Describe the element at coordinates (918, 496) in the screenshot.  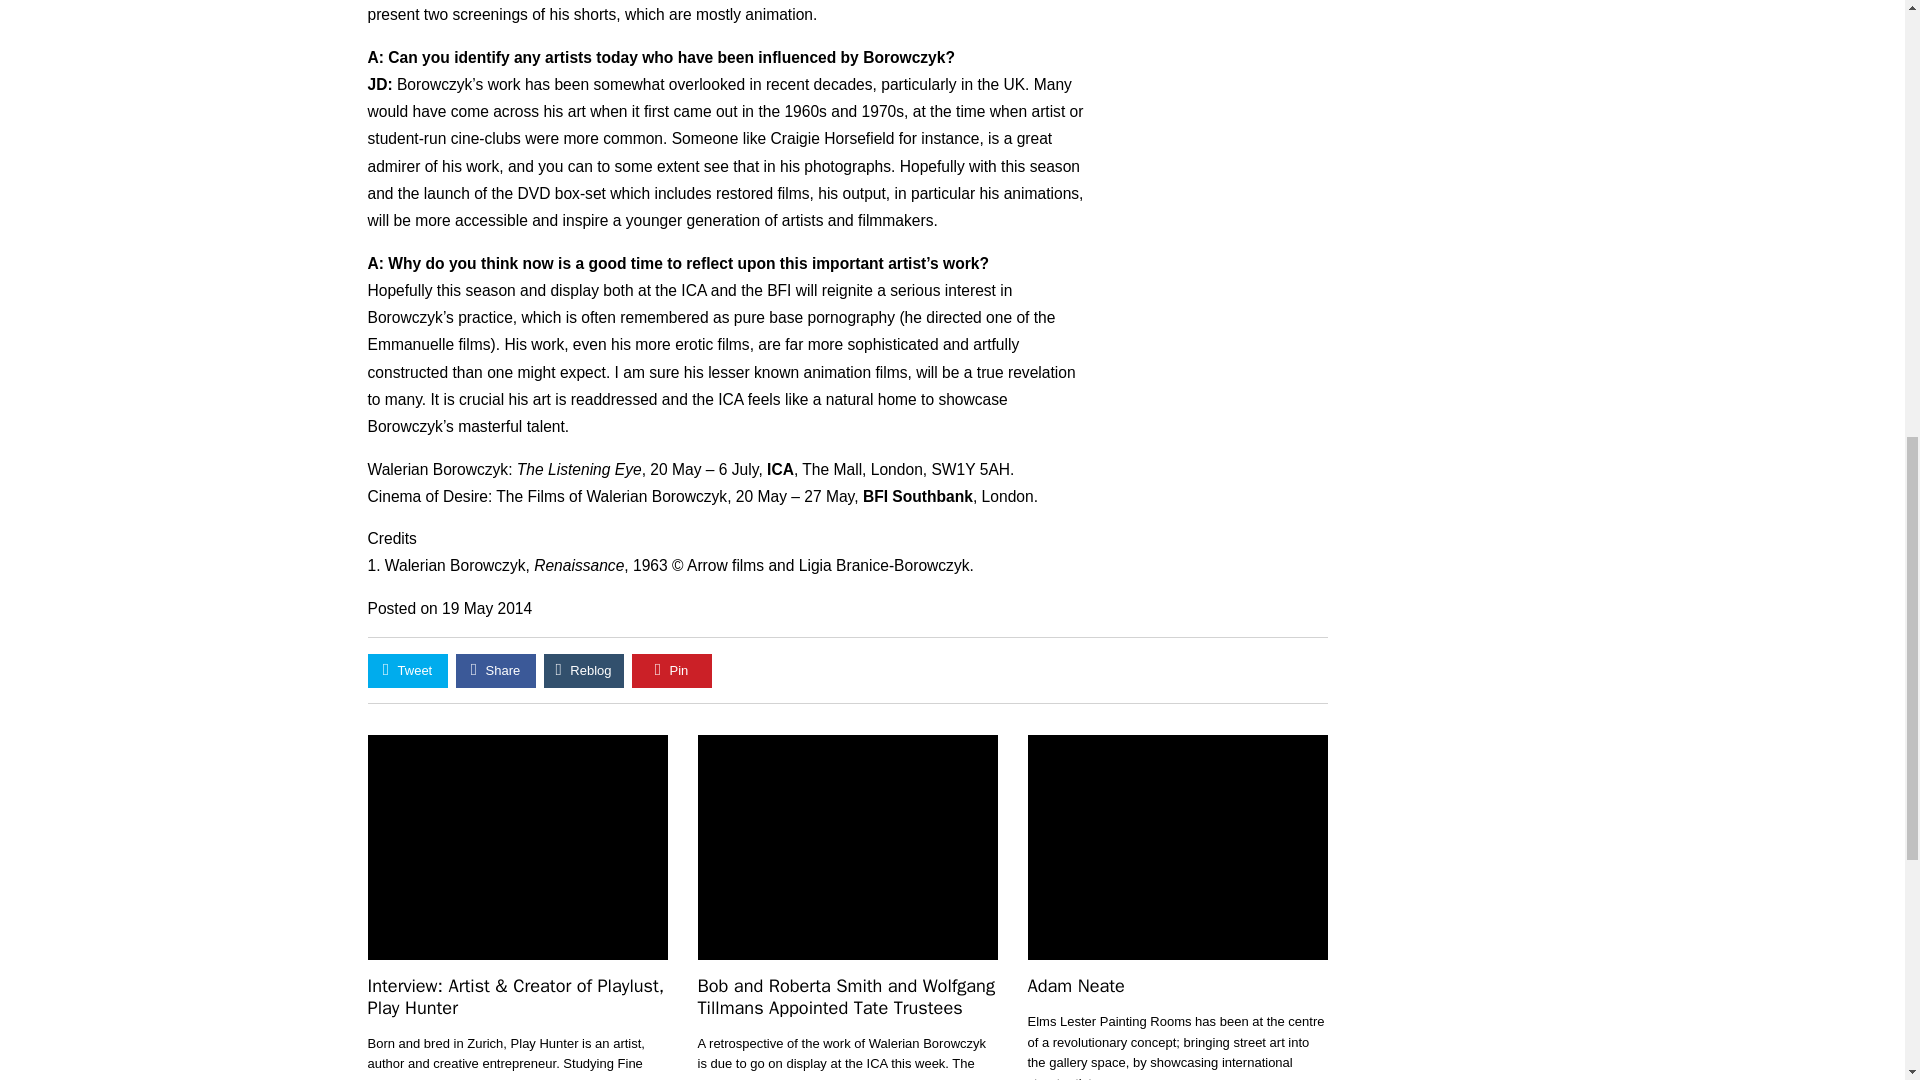
I see `BFI Southbank` at that location.